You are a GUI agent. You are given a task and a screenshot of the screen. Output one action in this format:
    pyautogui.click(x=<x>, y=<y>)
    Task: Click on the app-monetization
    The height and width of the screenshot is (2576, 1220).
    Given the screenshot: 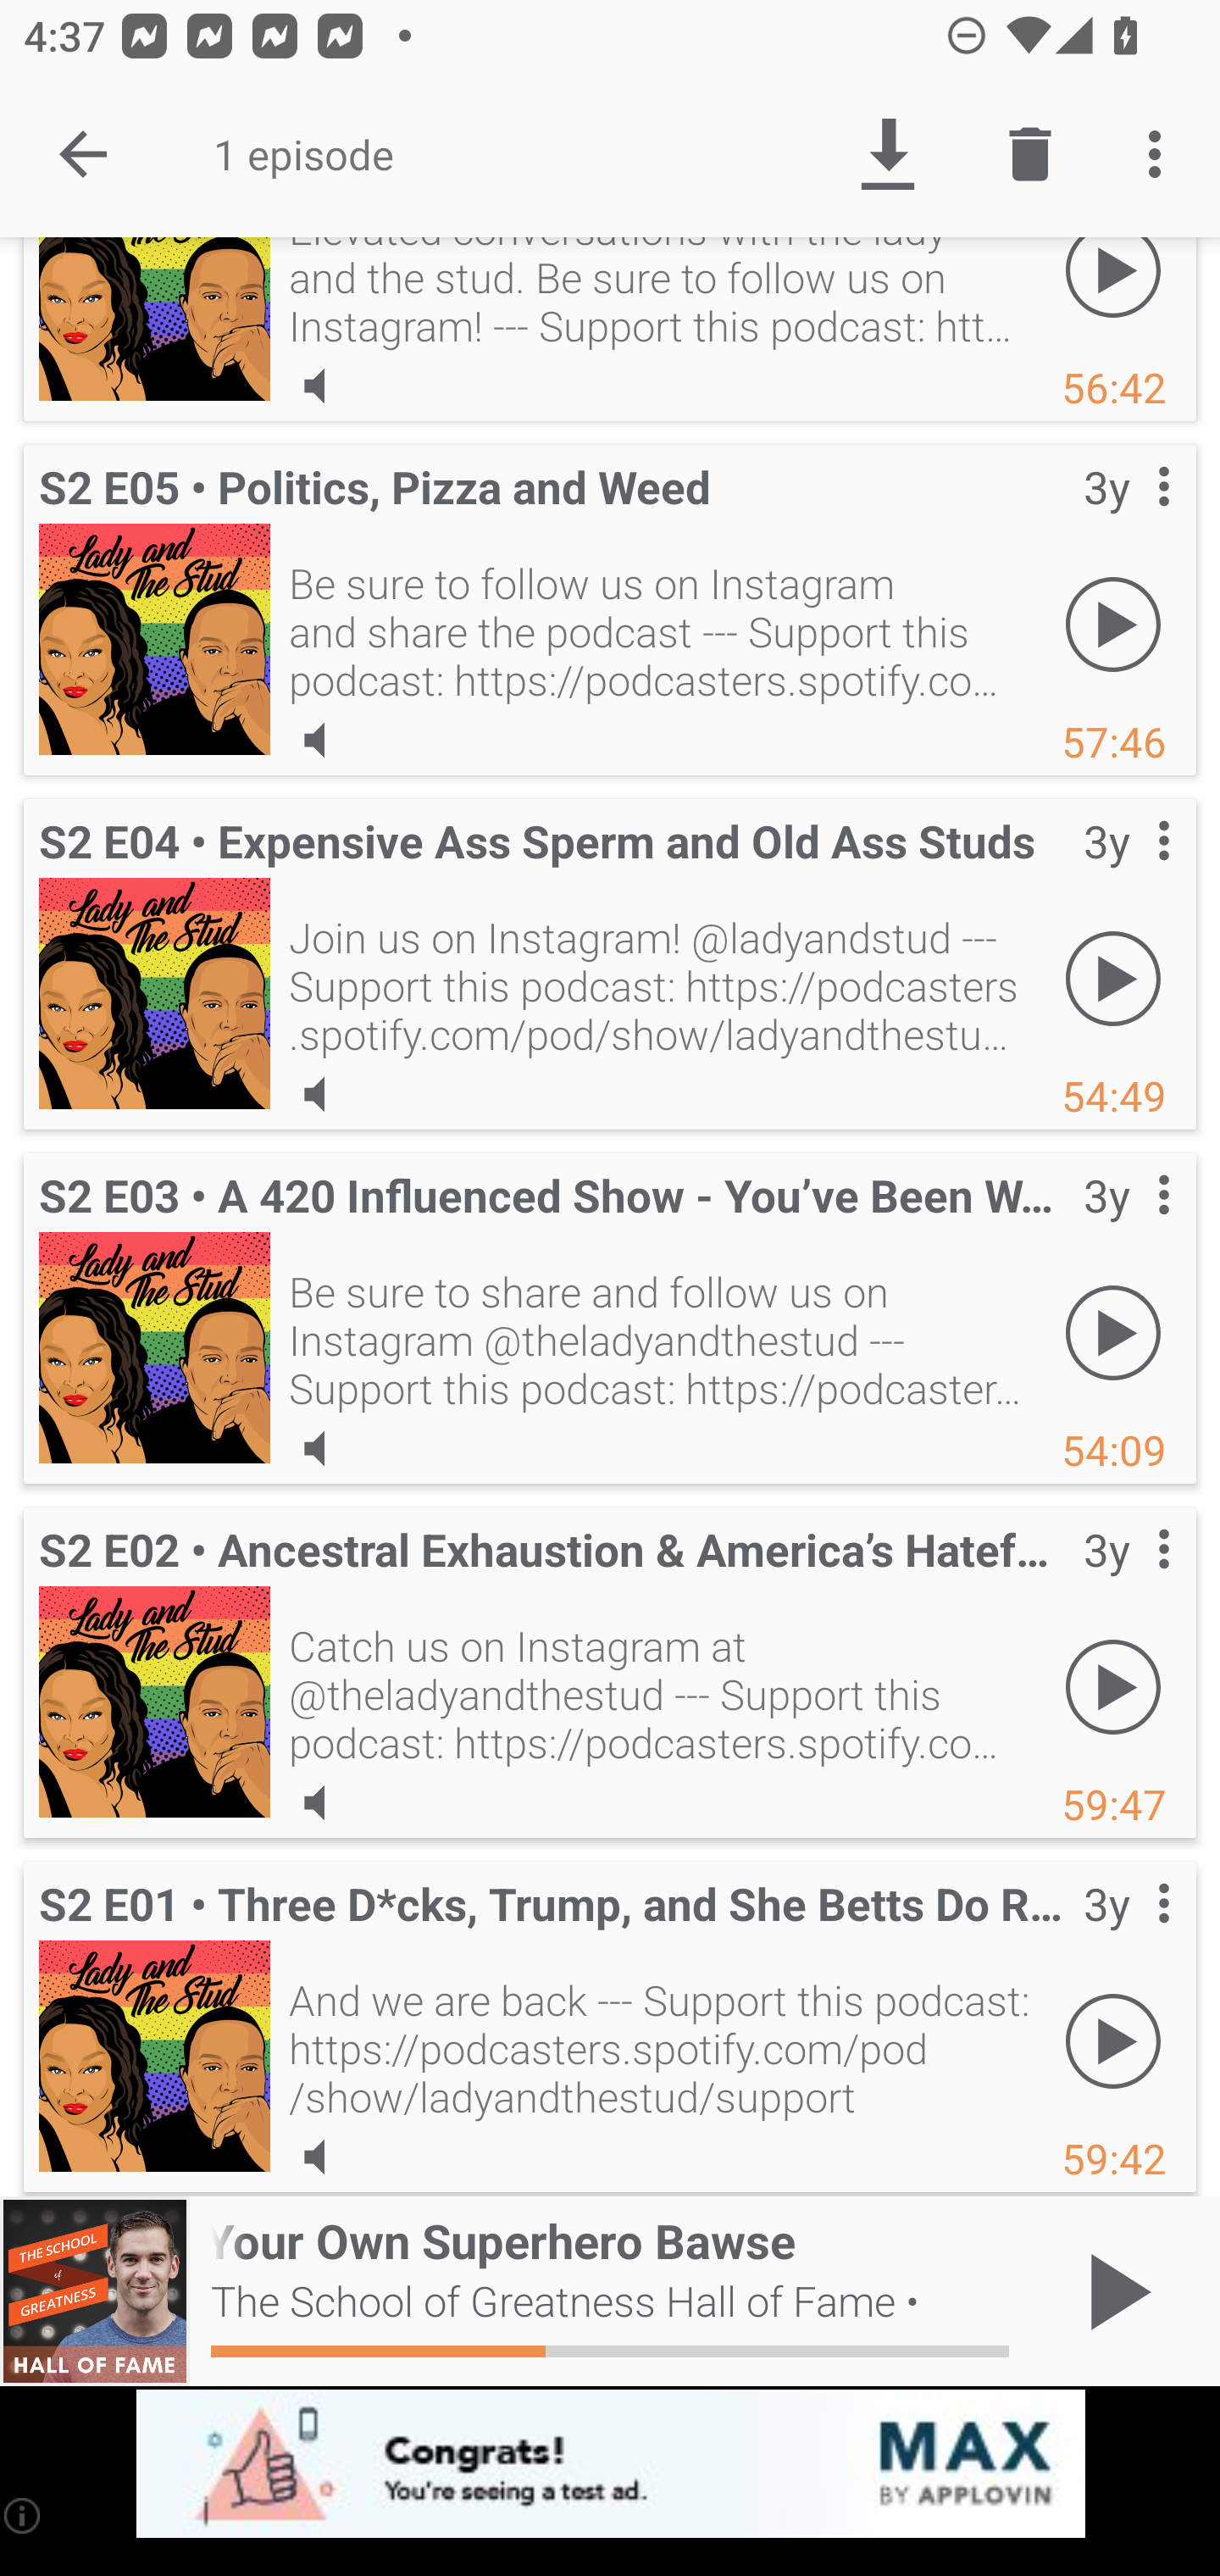 What is the action you would take?
    pyautogui.click(x=610, y=2465)
    